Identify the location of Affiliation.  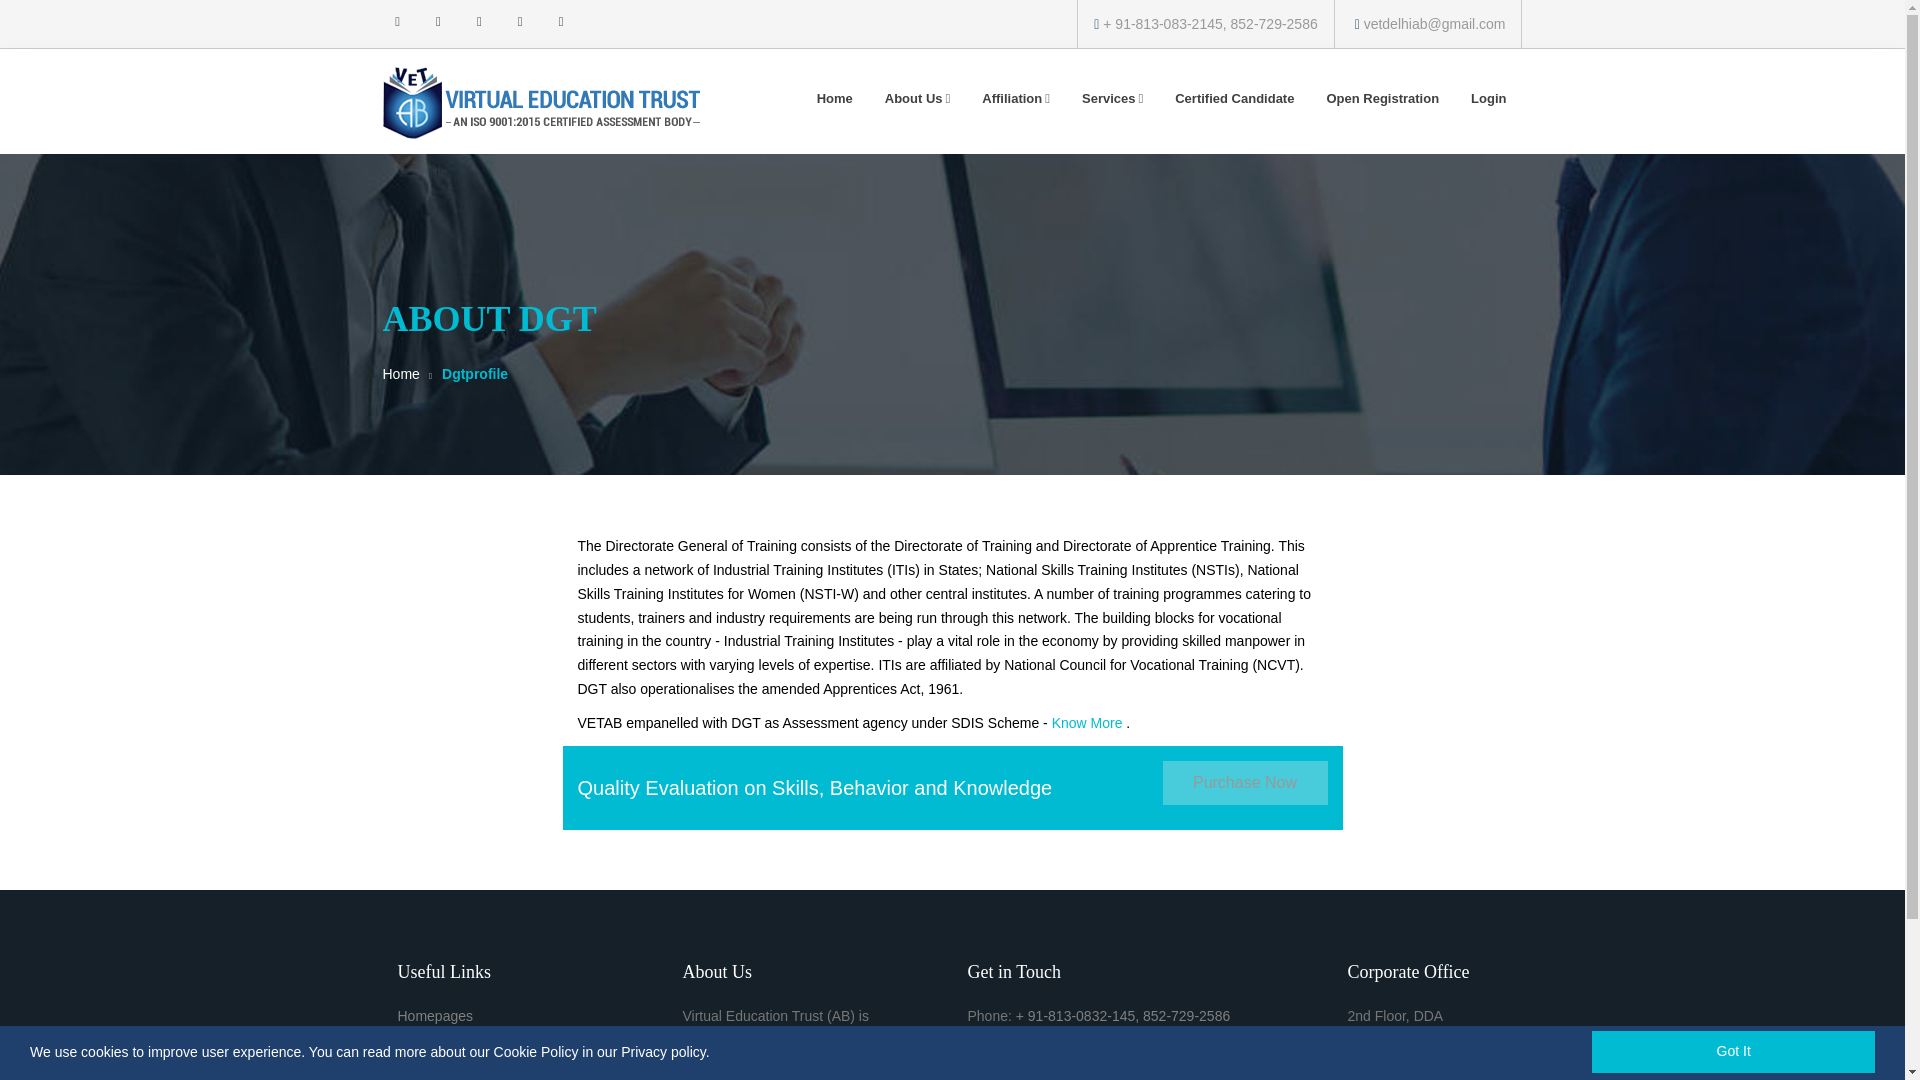
(1015, 99).